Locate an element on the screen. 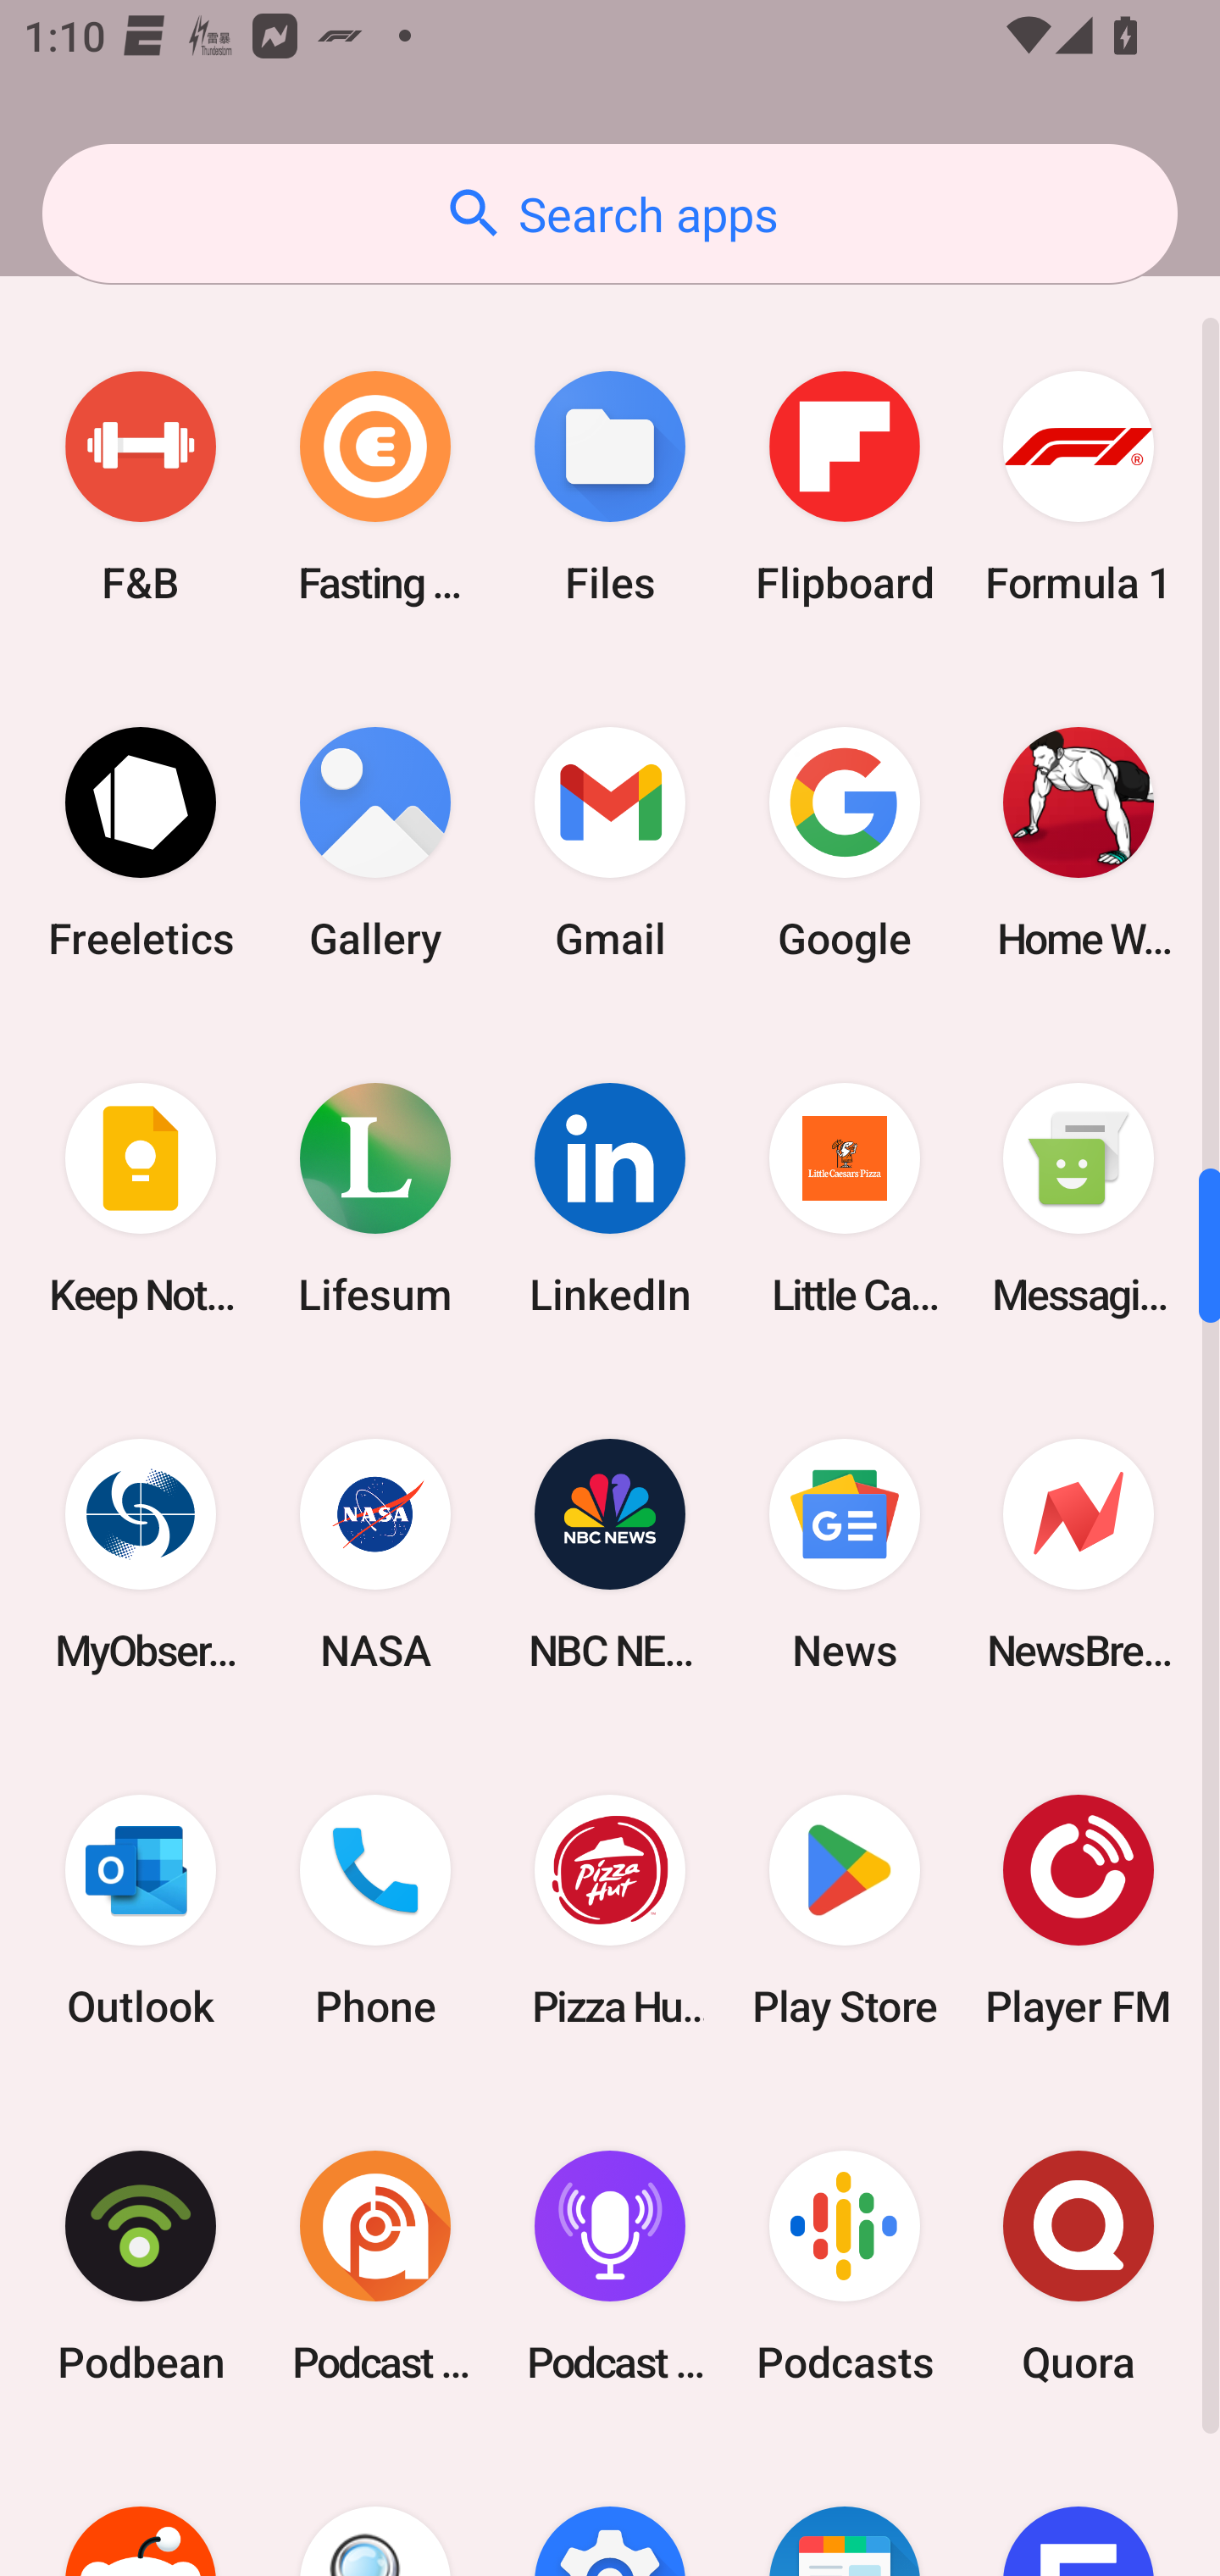  Quora is located at coordinates (1079, 2266).